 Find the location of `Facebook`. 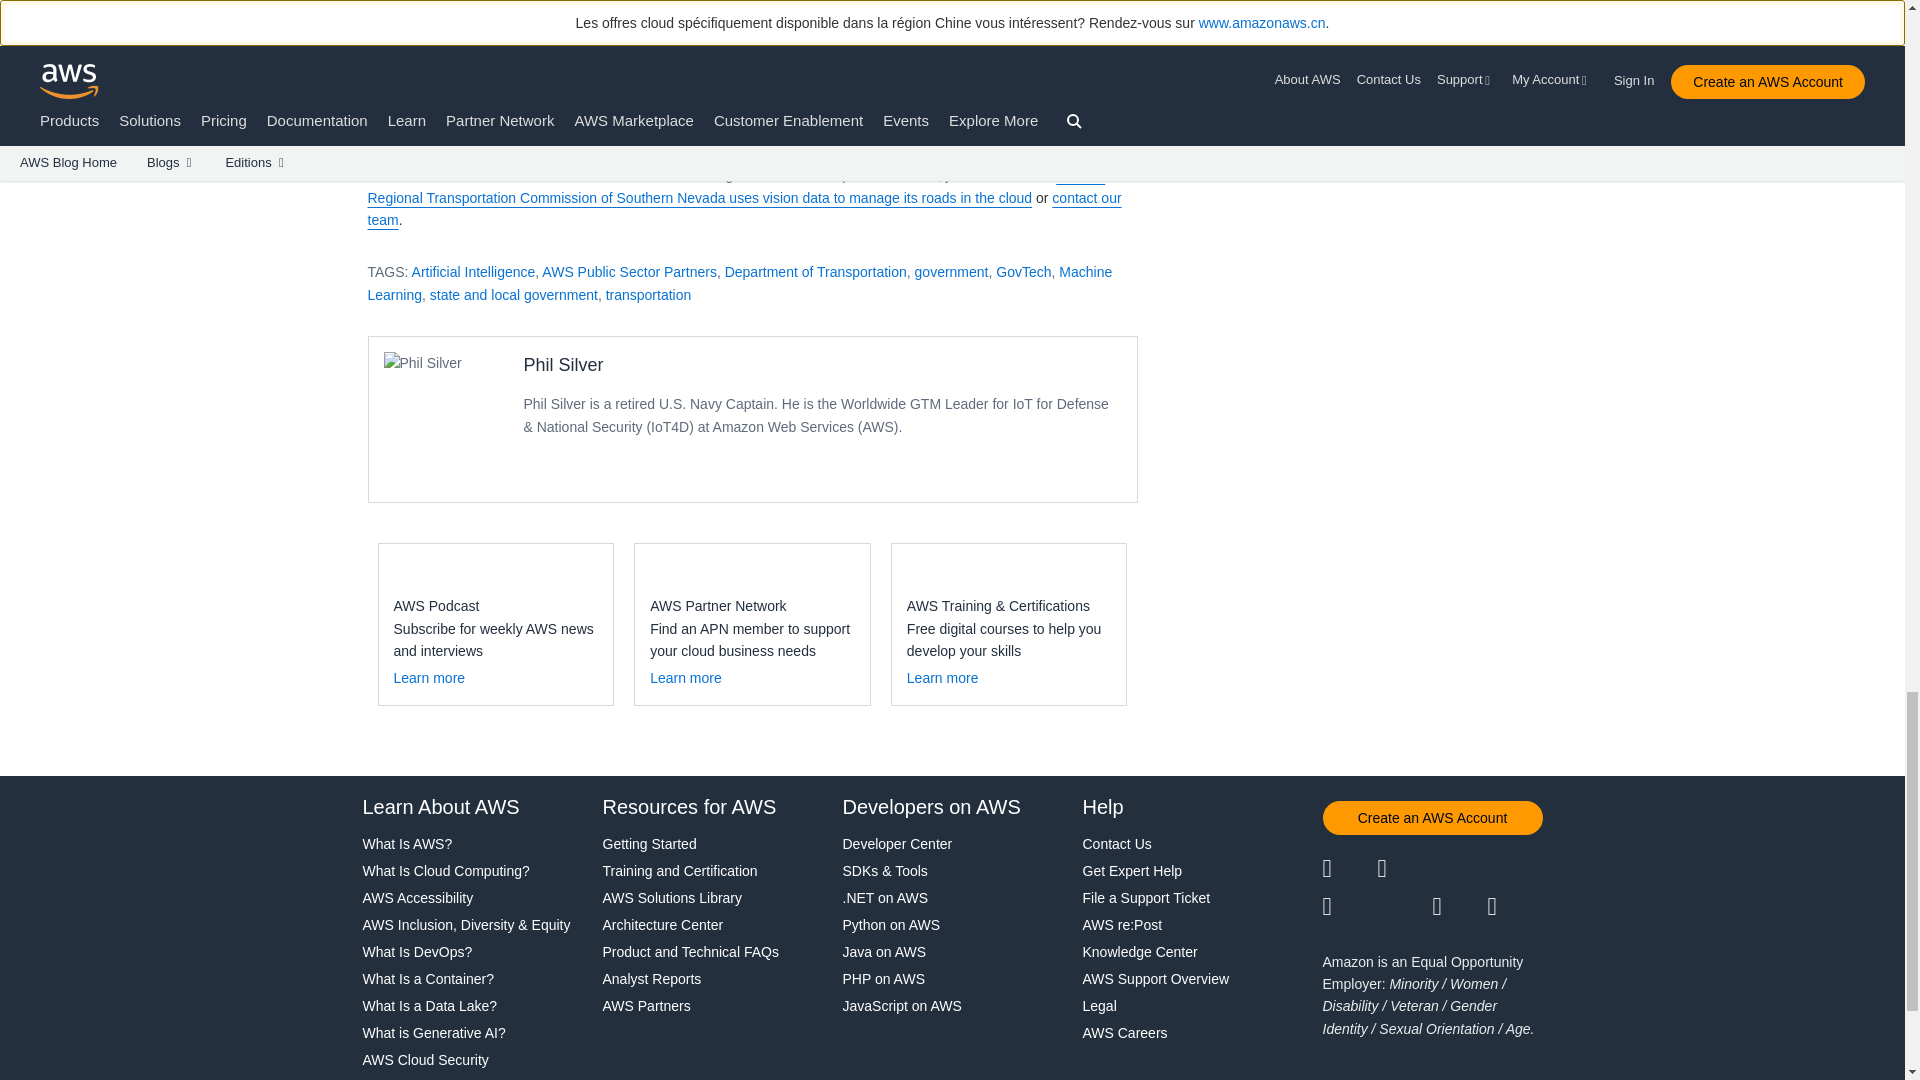

Facebook is located at coordinates (1405, 869).